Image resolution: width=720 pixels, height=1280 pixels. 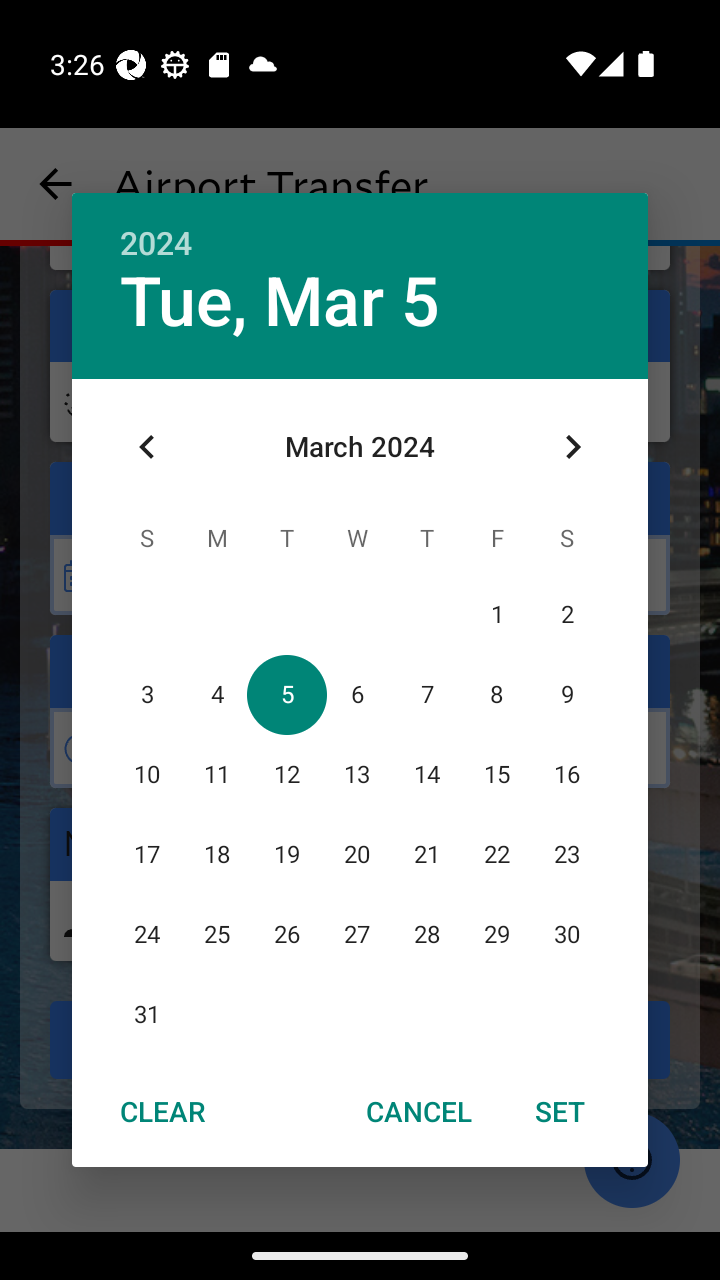 I want to click on 28 28 March 2024, so click(x=426, y=934).